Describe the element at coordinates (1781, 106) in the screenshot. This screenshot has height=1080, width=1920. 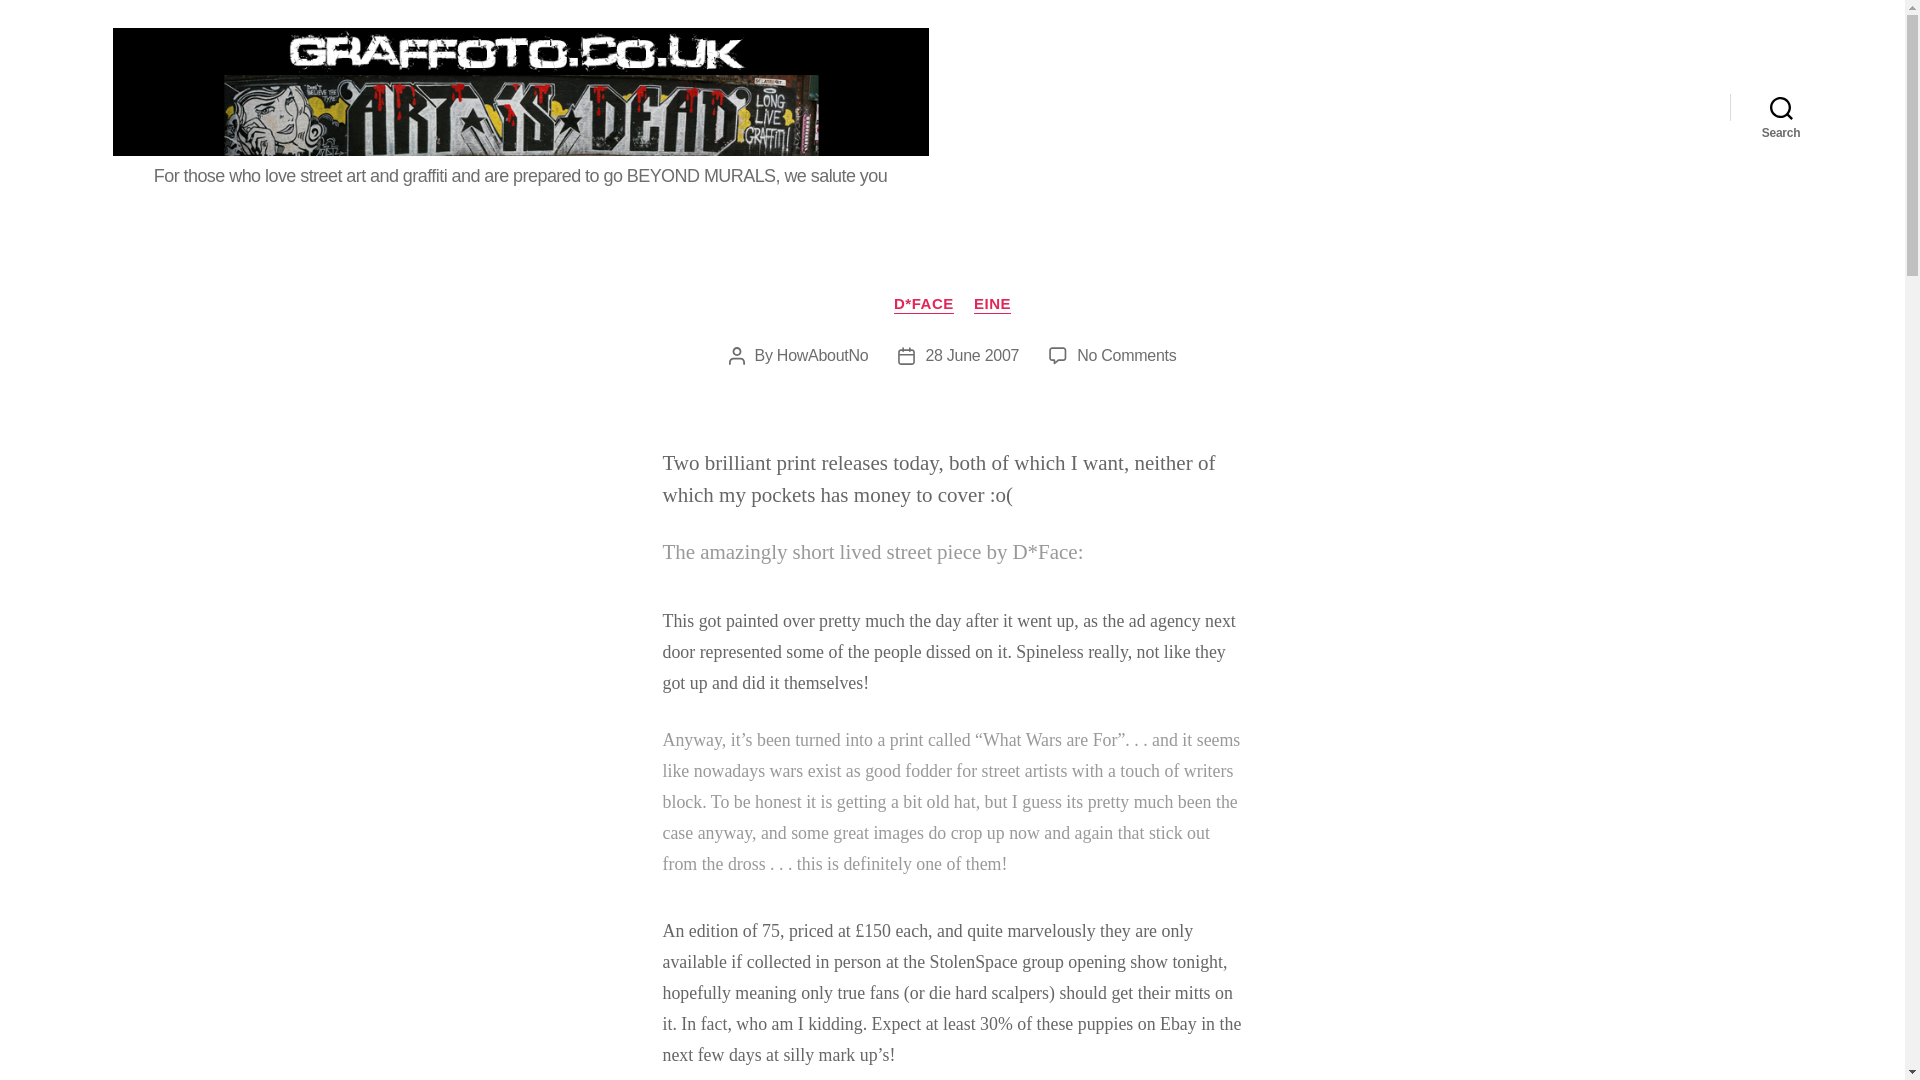
I see `Search` at that location.